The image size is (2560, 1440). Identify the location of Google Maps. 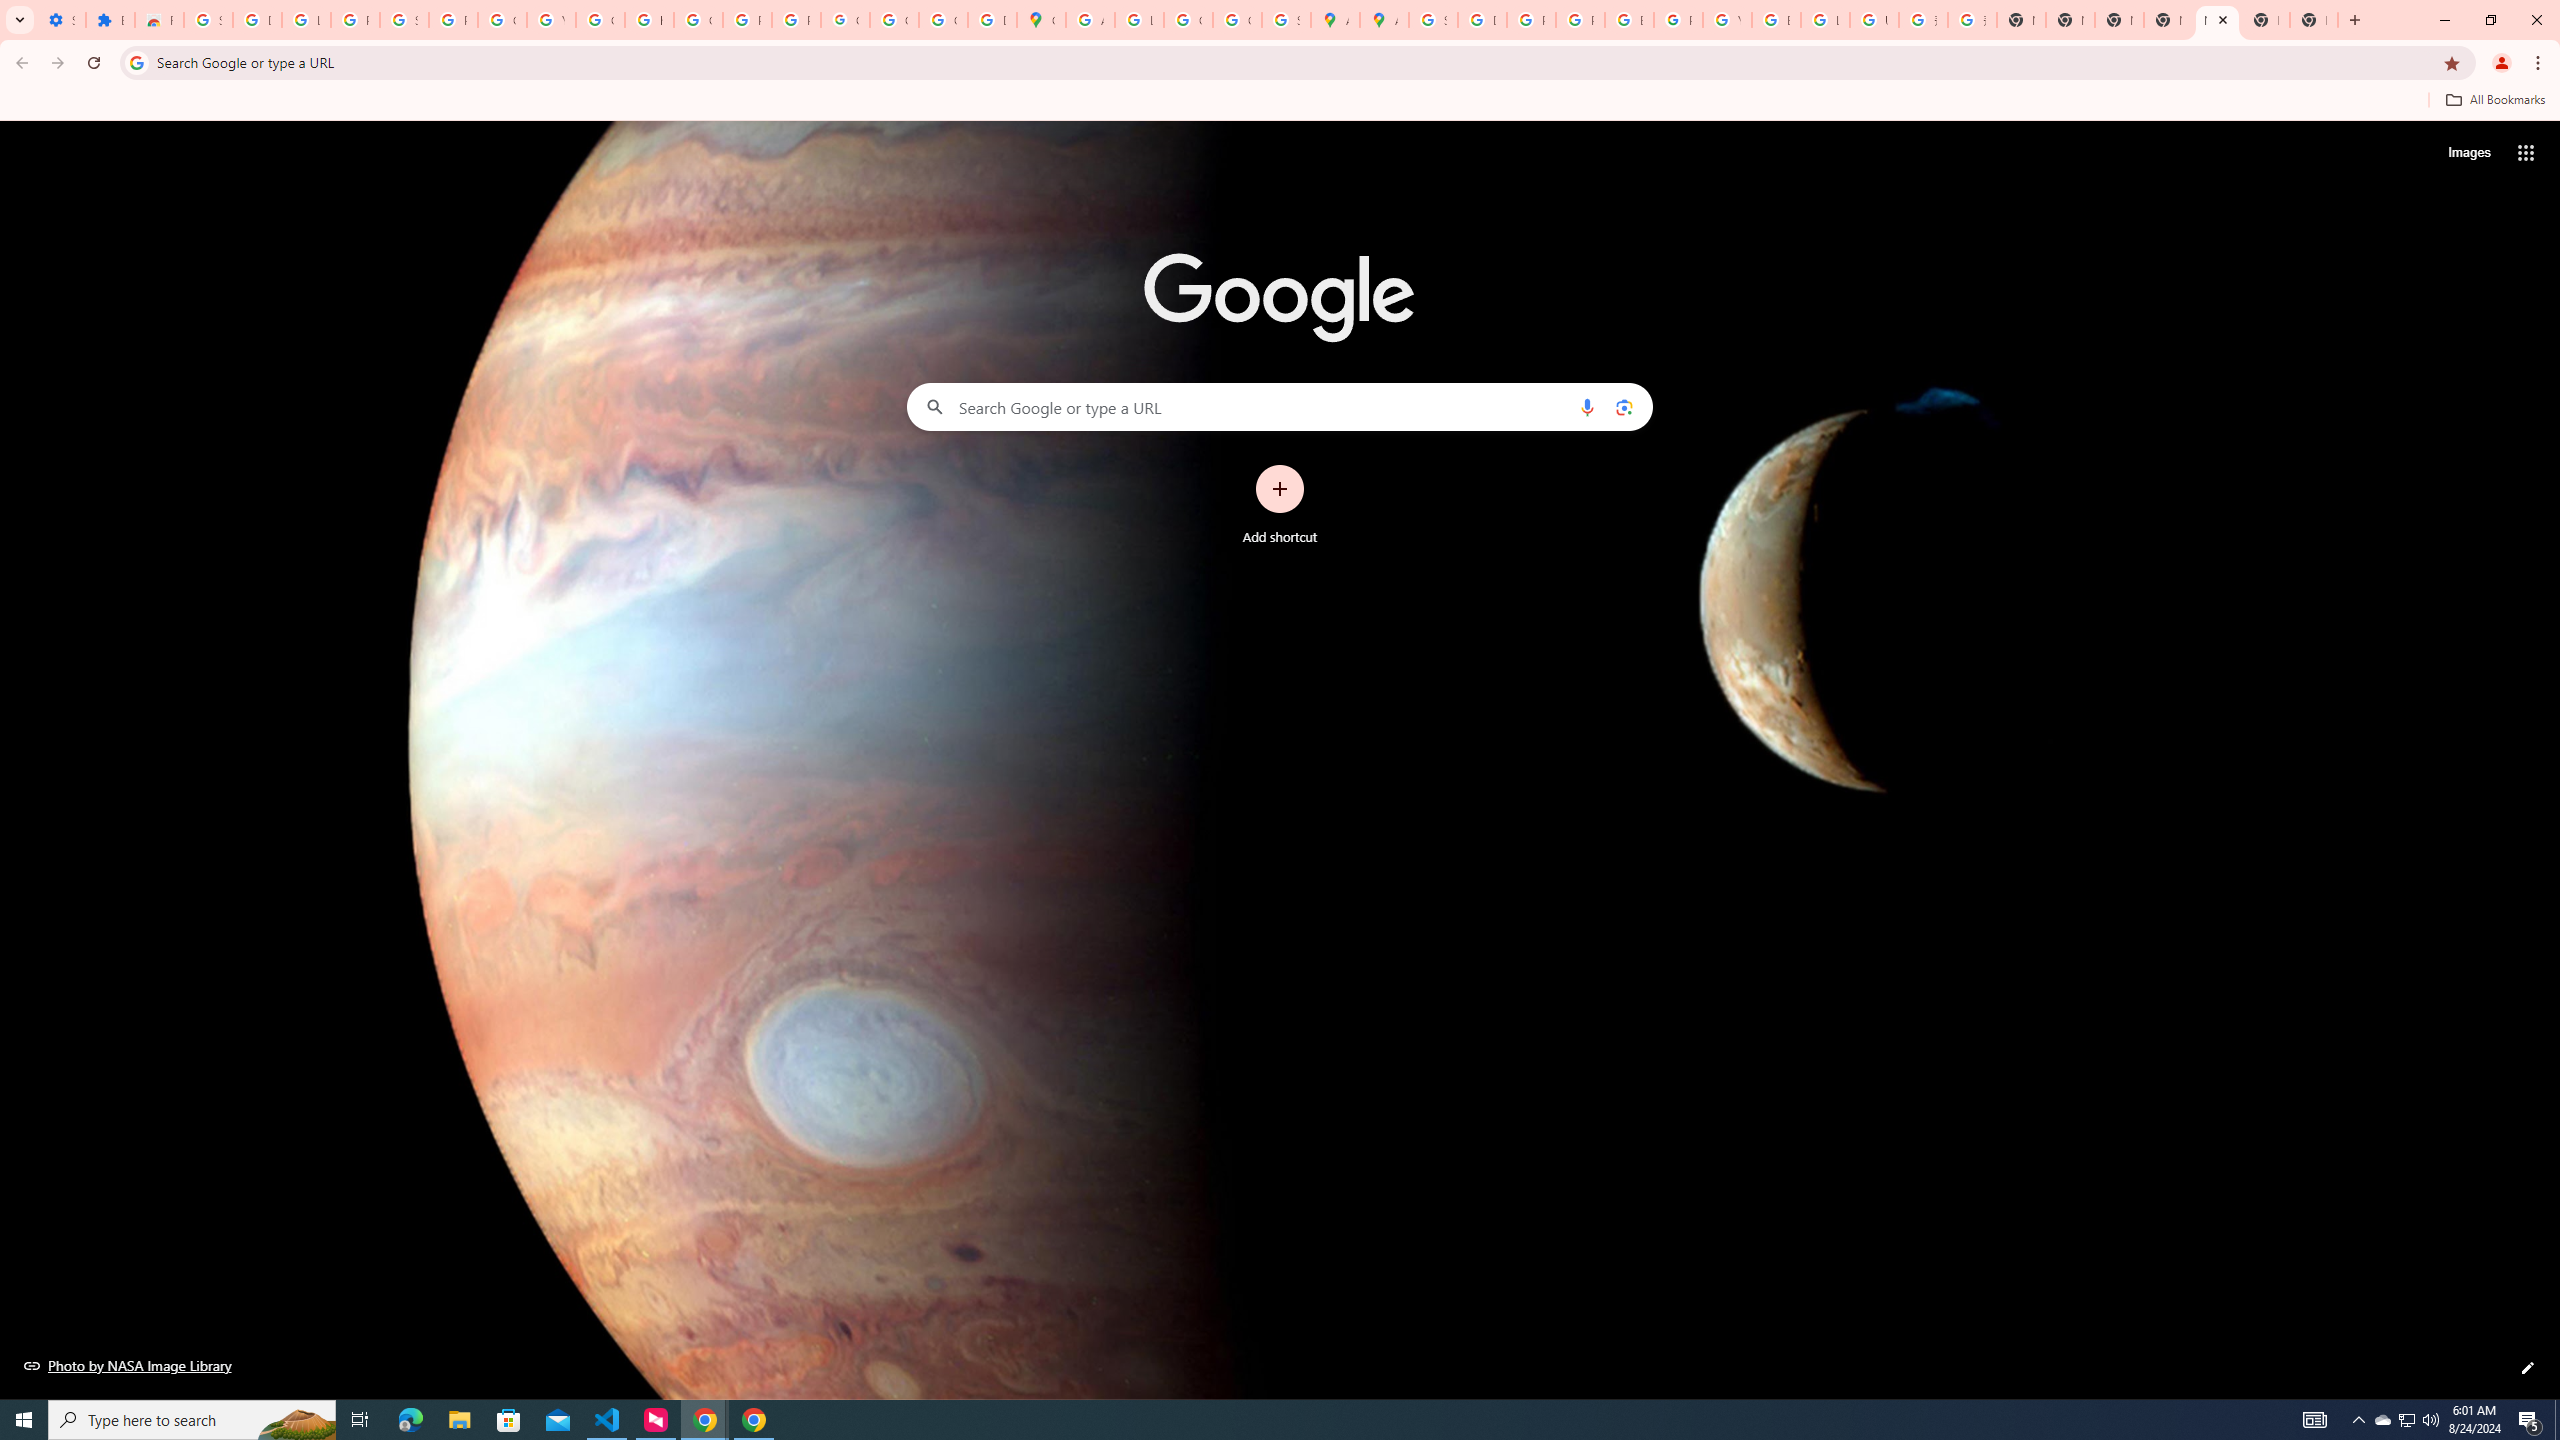
(1042, 20).